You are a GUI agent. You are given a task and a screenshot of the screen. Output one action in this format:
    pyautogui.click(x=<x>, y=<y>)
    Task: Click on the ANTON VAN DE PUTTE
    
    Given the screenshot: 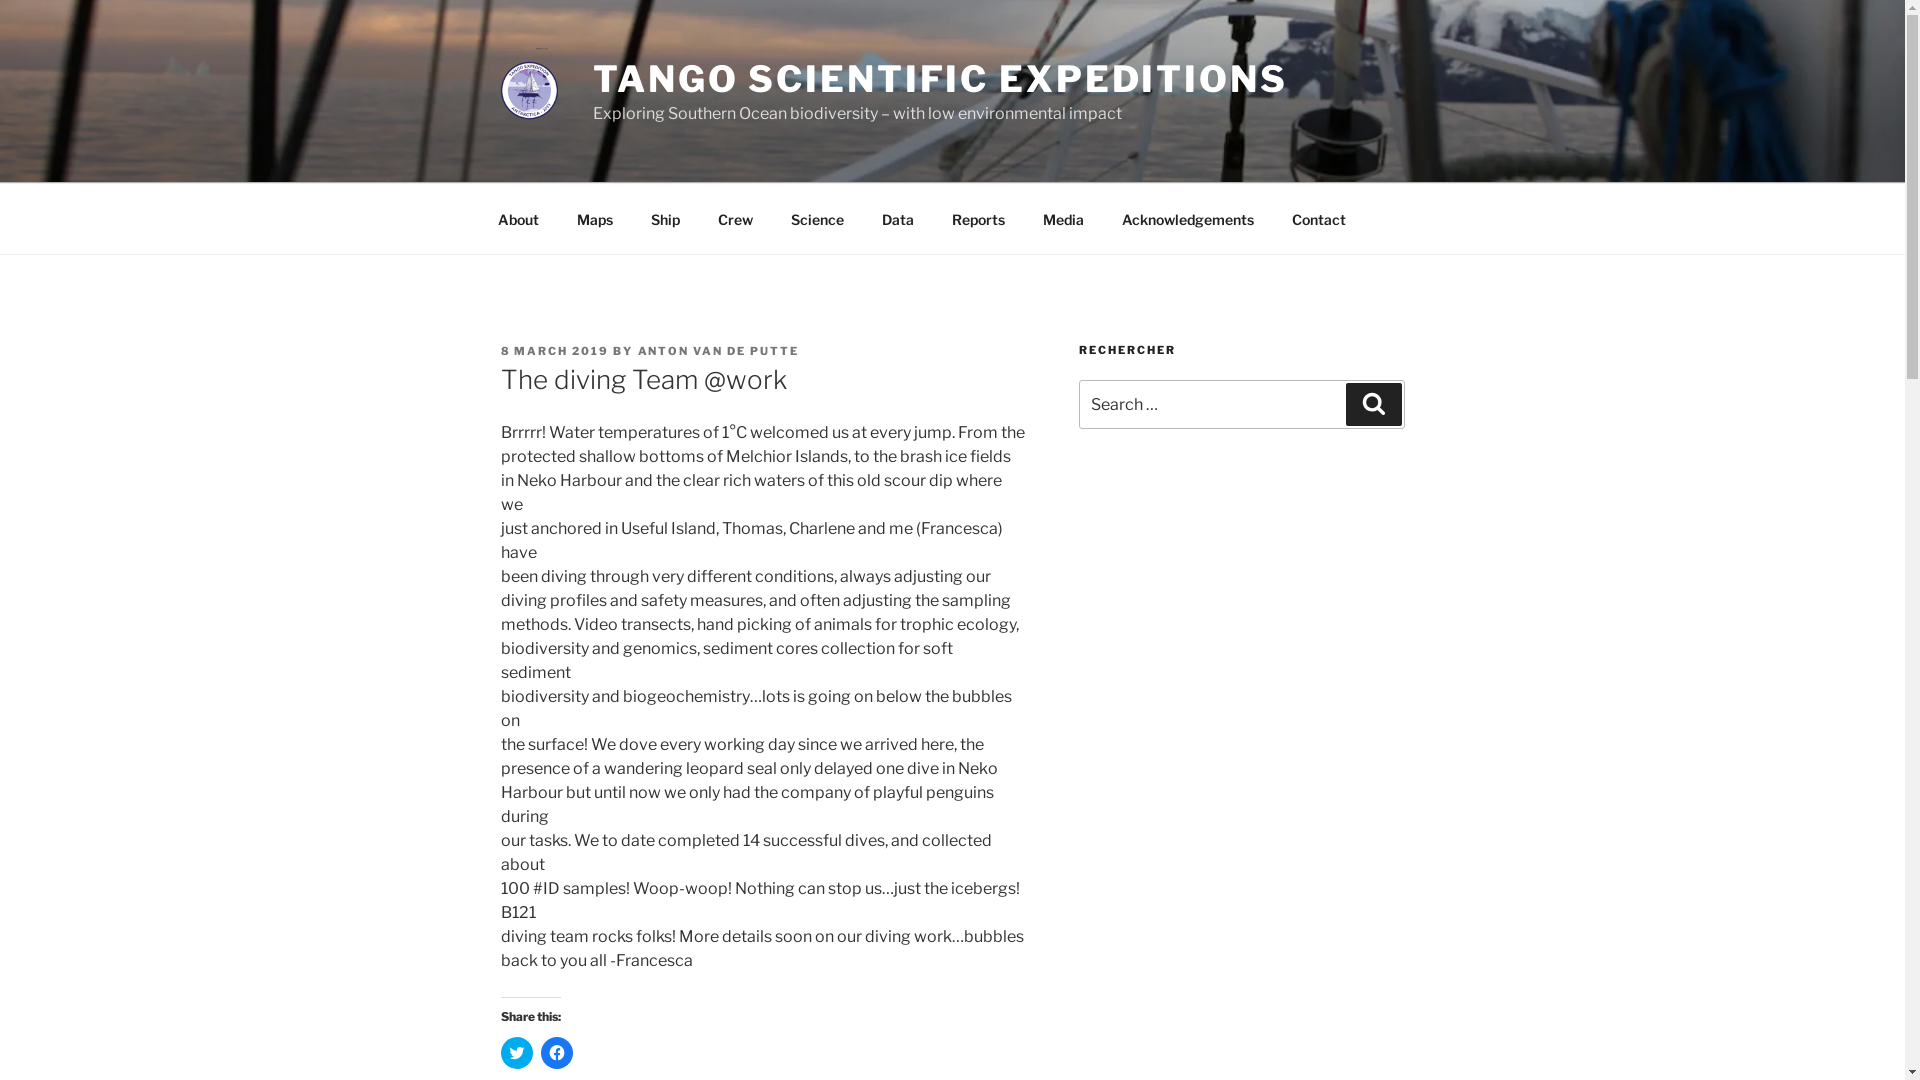 What is the action you would take?
    pyautogui.click(x=719, y=351)
    